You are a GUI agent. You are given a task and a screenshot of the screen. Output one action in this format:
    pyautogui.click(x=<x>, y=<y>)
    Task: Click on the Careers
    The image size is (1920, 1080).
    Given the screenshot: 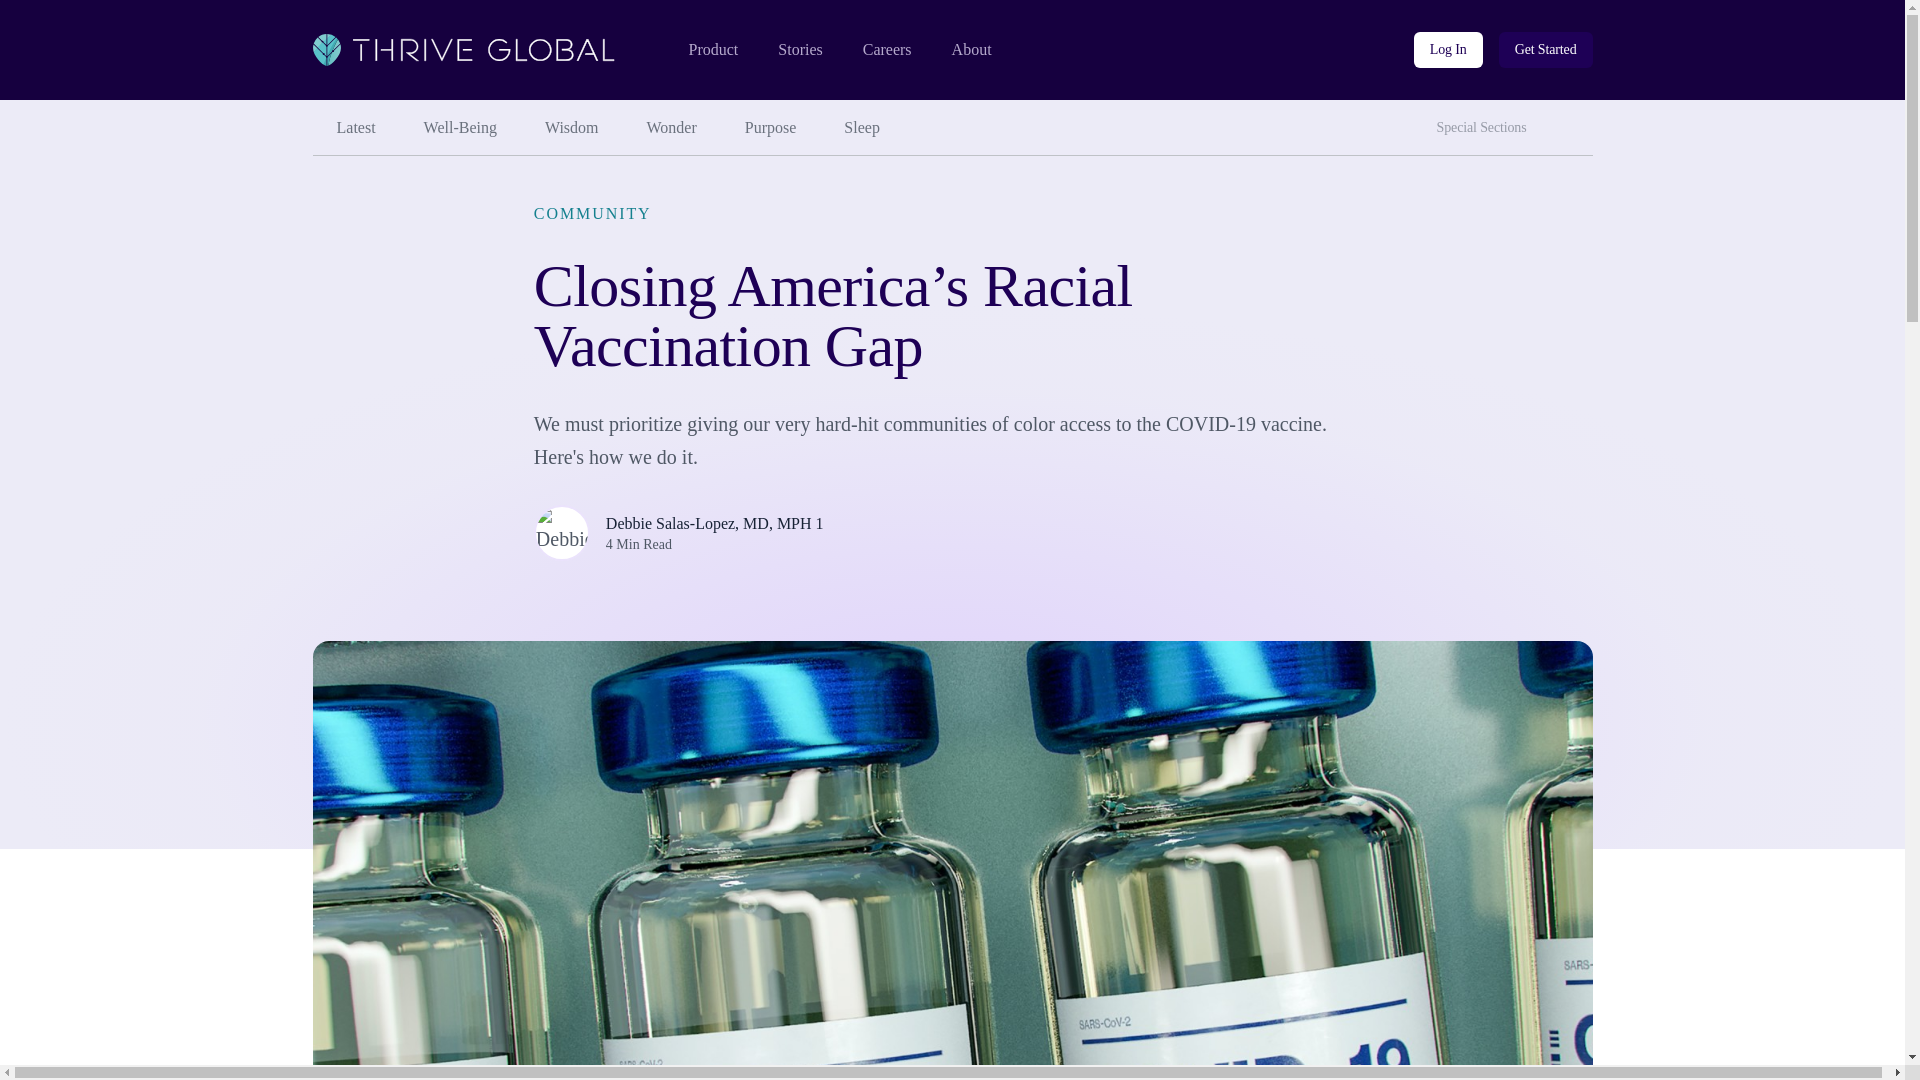 What is the action you would take?
    pyautogui.click(x=887, y=50)
    